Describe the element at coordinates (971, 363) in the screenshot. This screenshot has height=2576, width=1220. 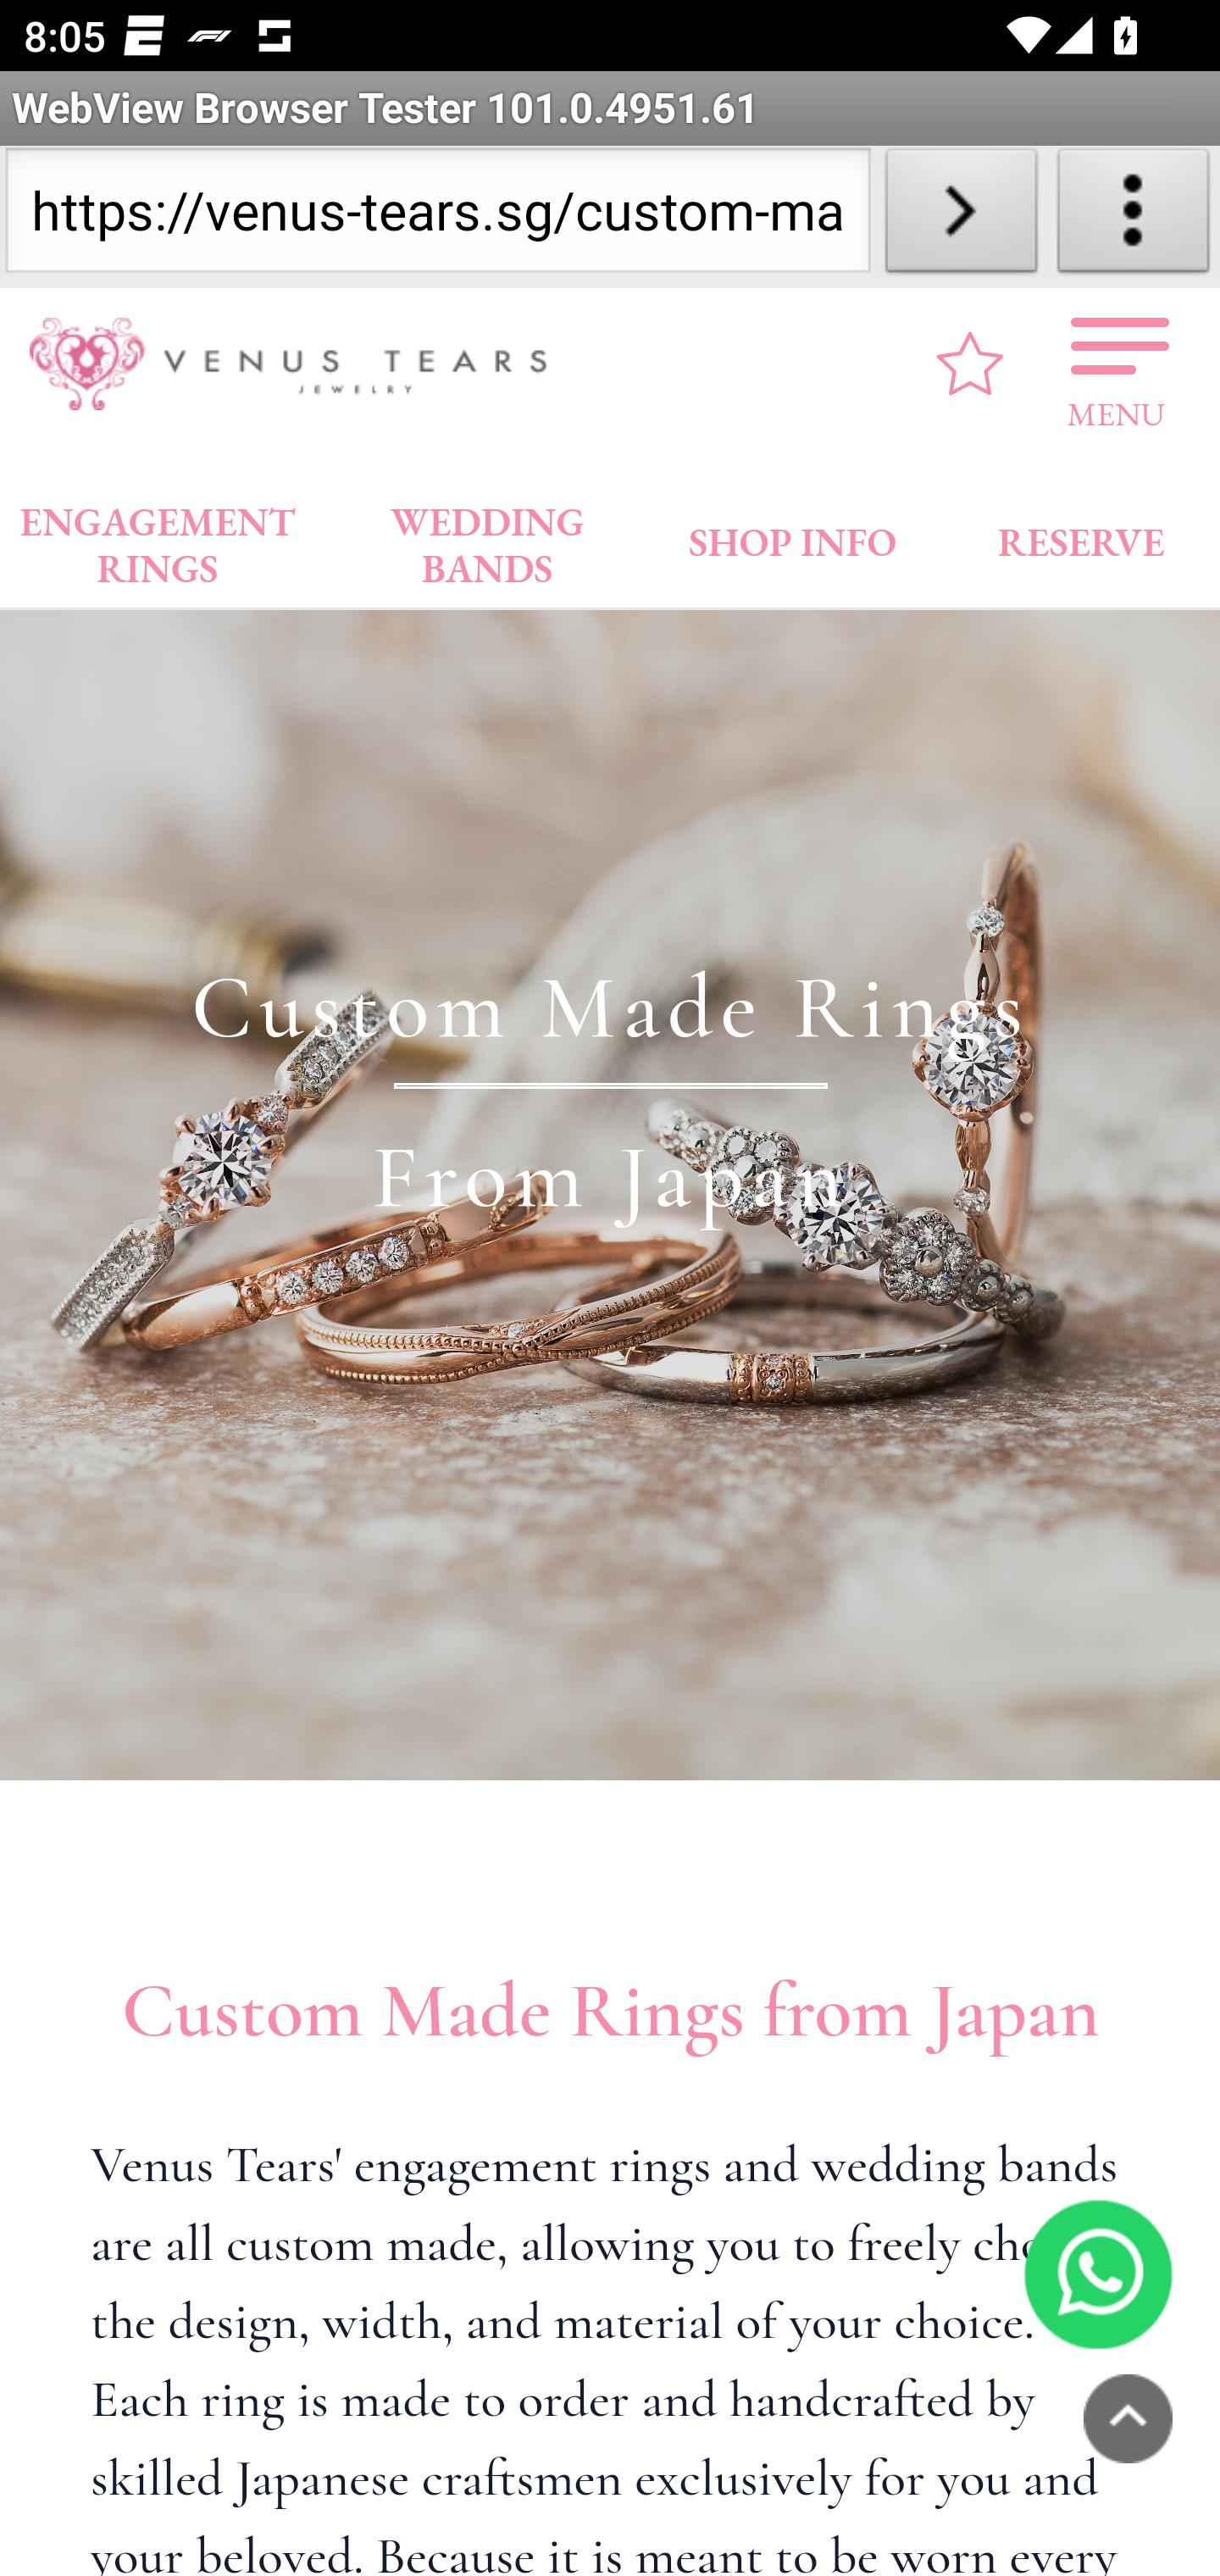
I see `favourite` at that location.